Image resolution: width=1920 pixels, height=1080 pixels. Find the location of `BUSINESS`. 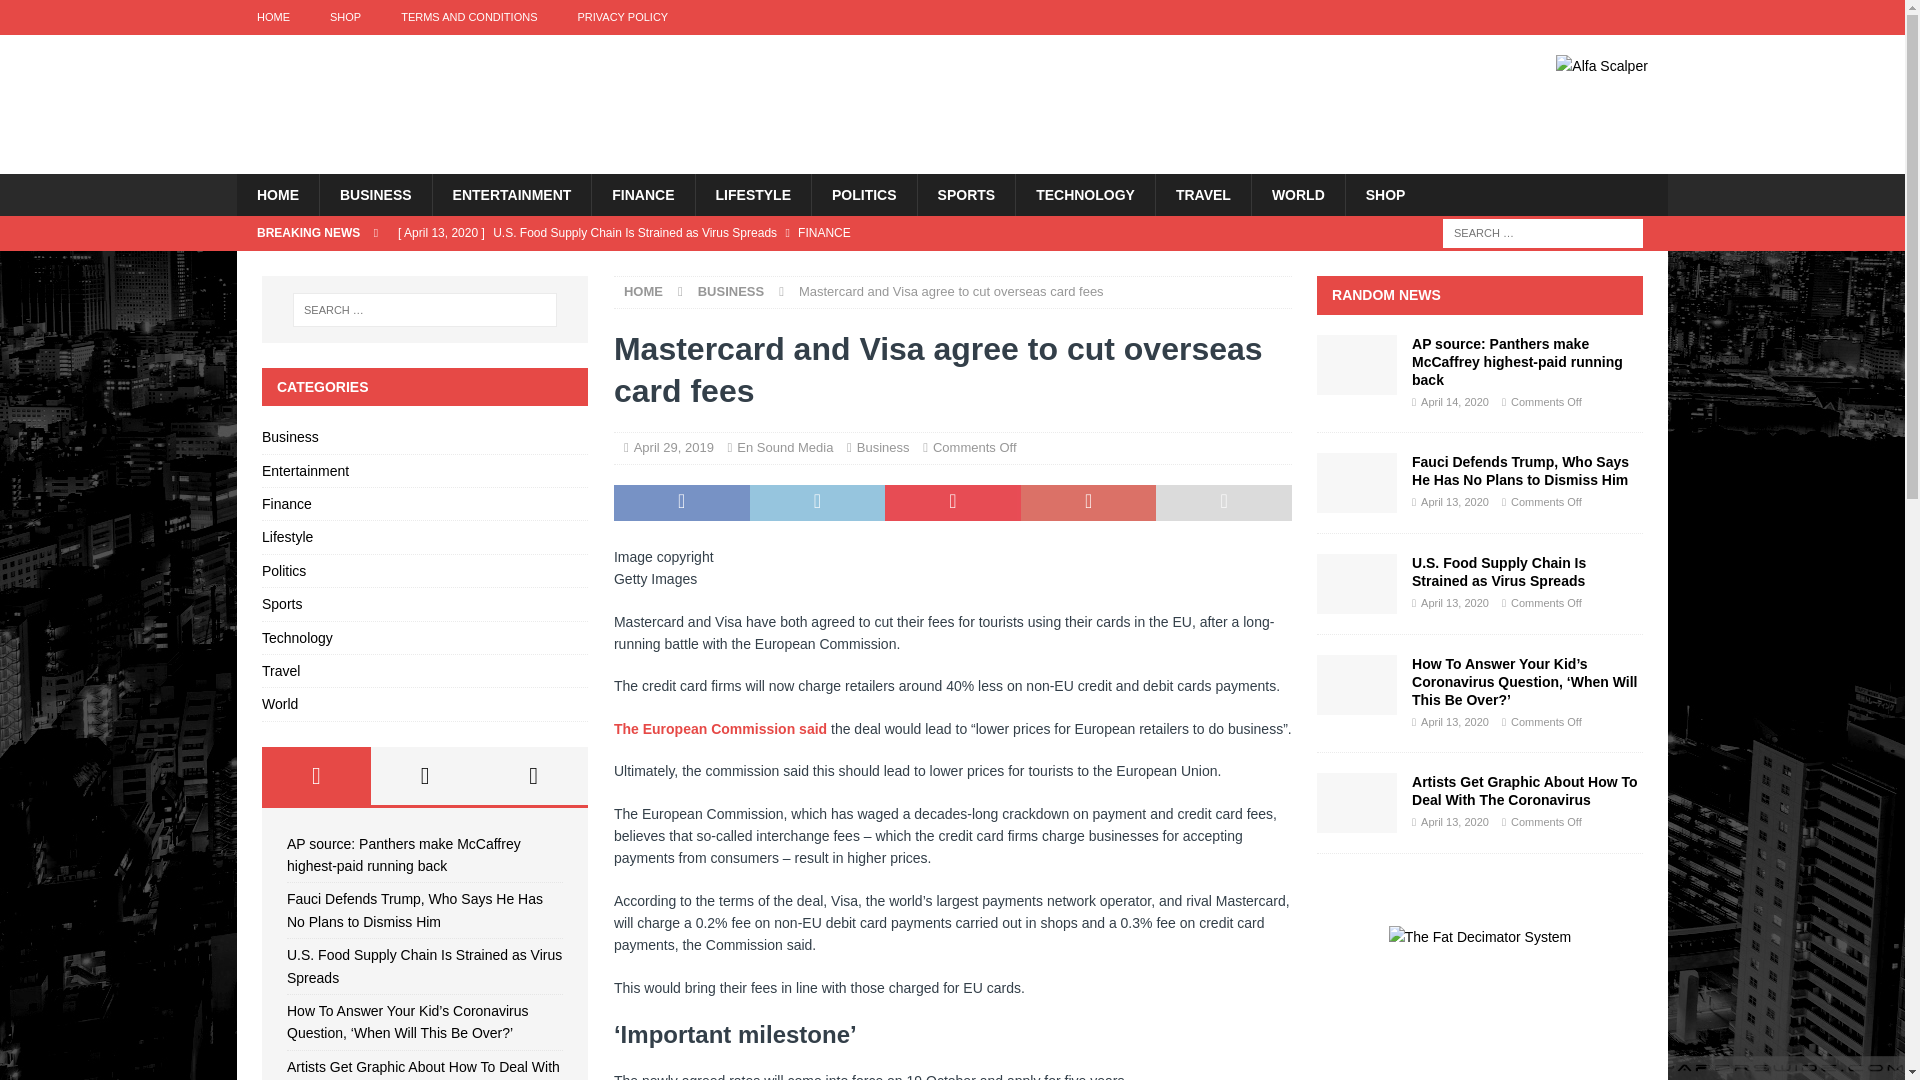

BUSINESS is located at coordinates (375, 194).